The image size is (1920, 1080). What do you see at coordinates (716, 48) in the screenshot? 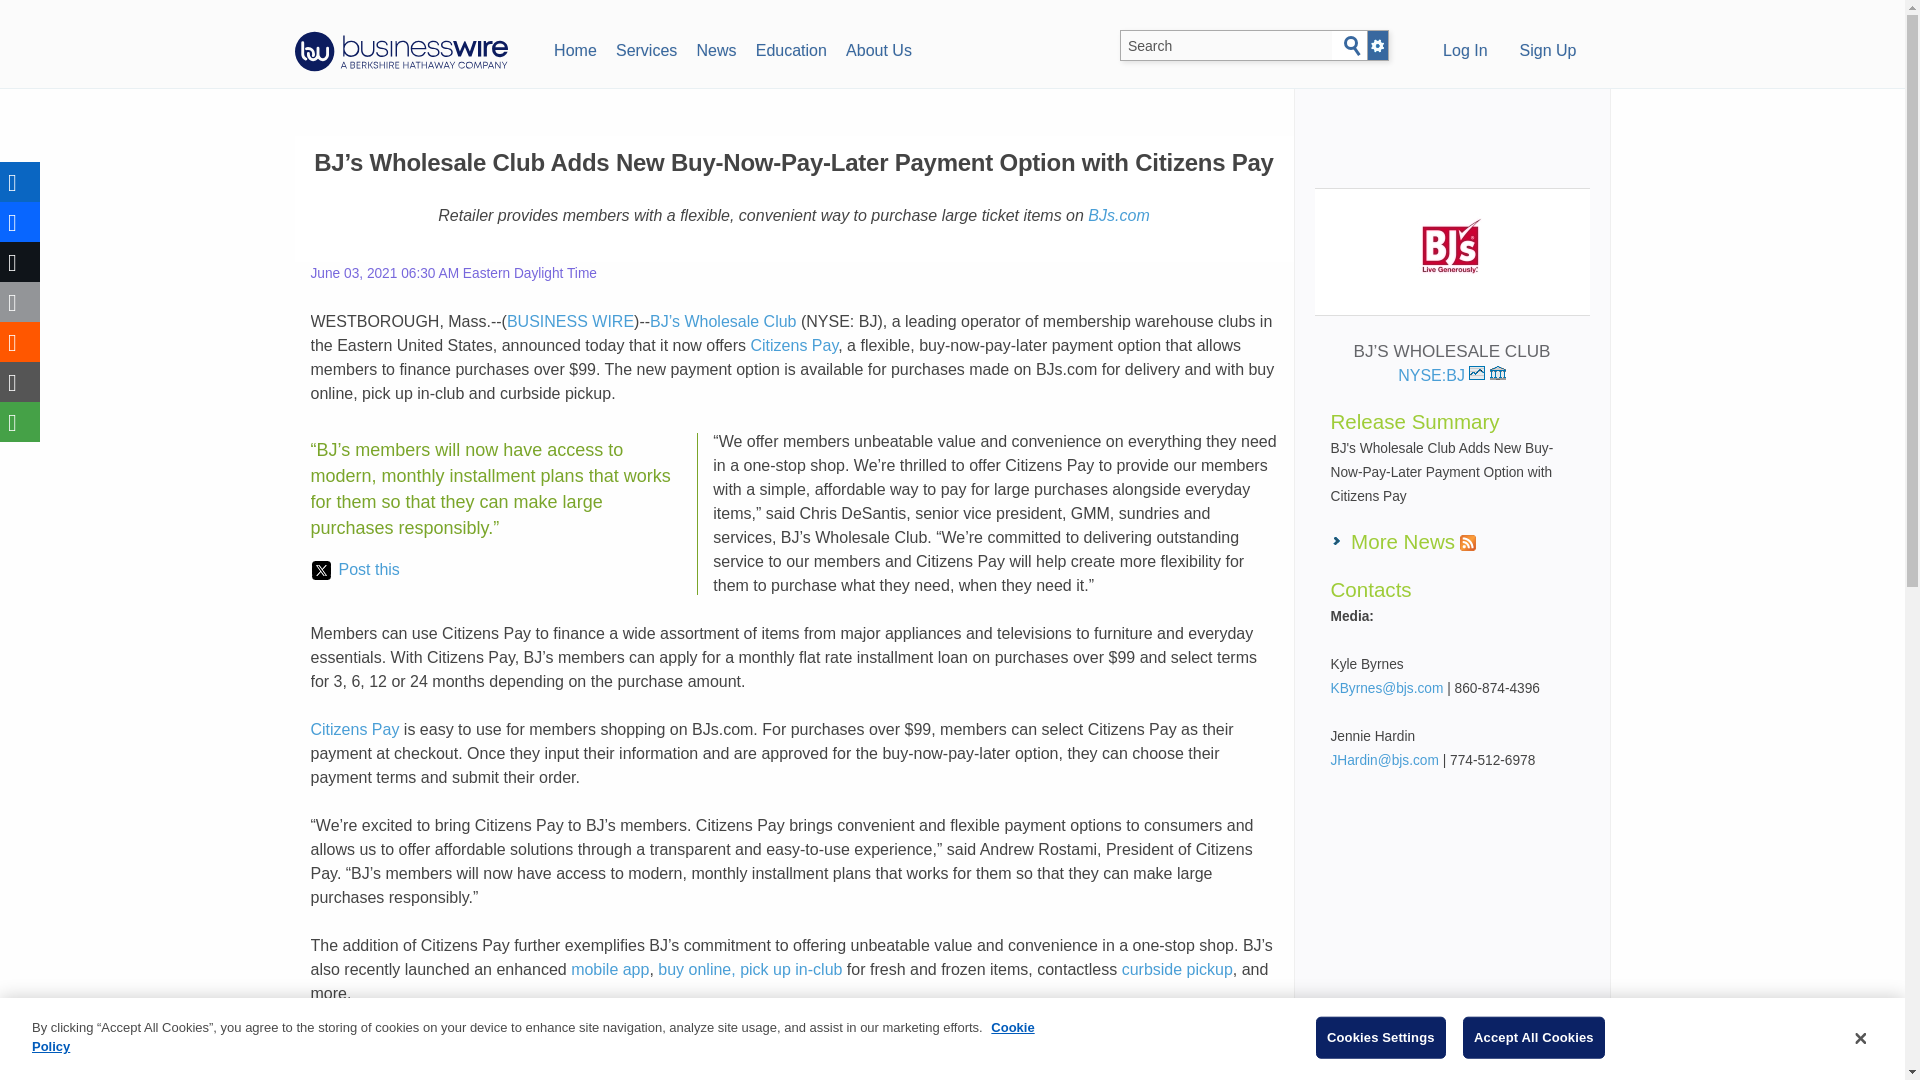
I see `News` at bounding box center [716, 48].